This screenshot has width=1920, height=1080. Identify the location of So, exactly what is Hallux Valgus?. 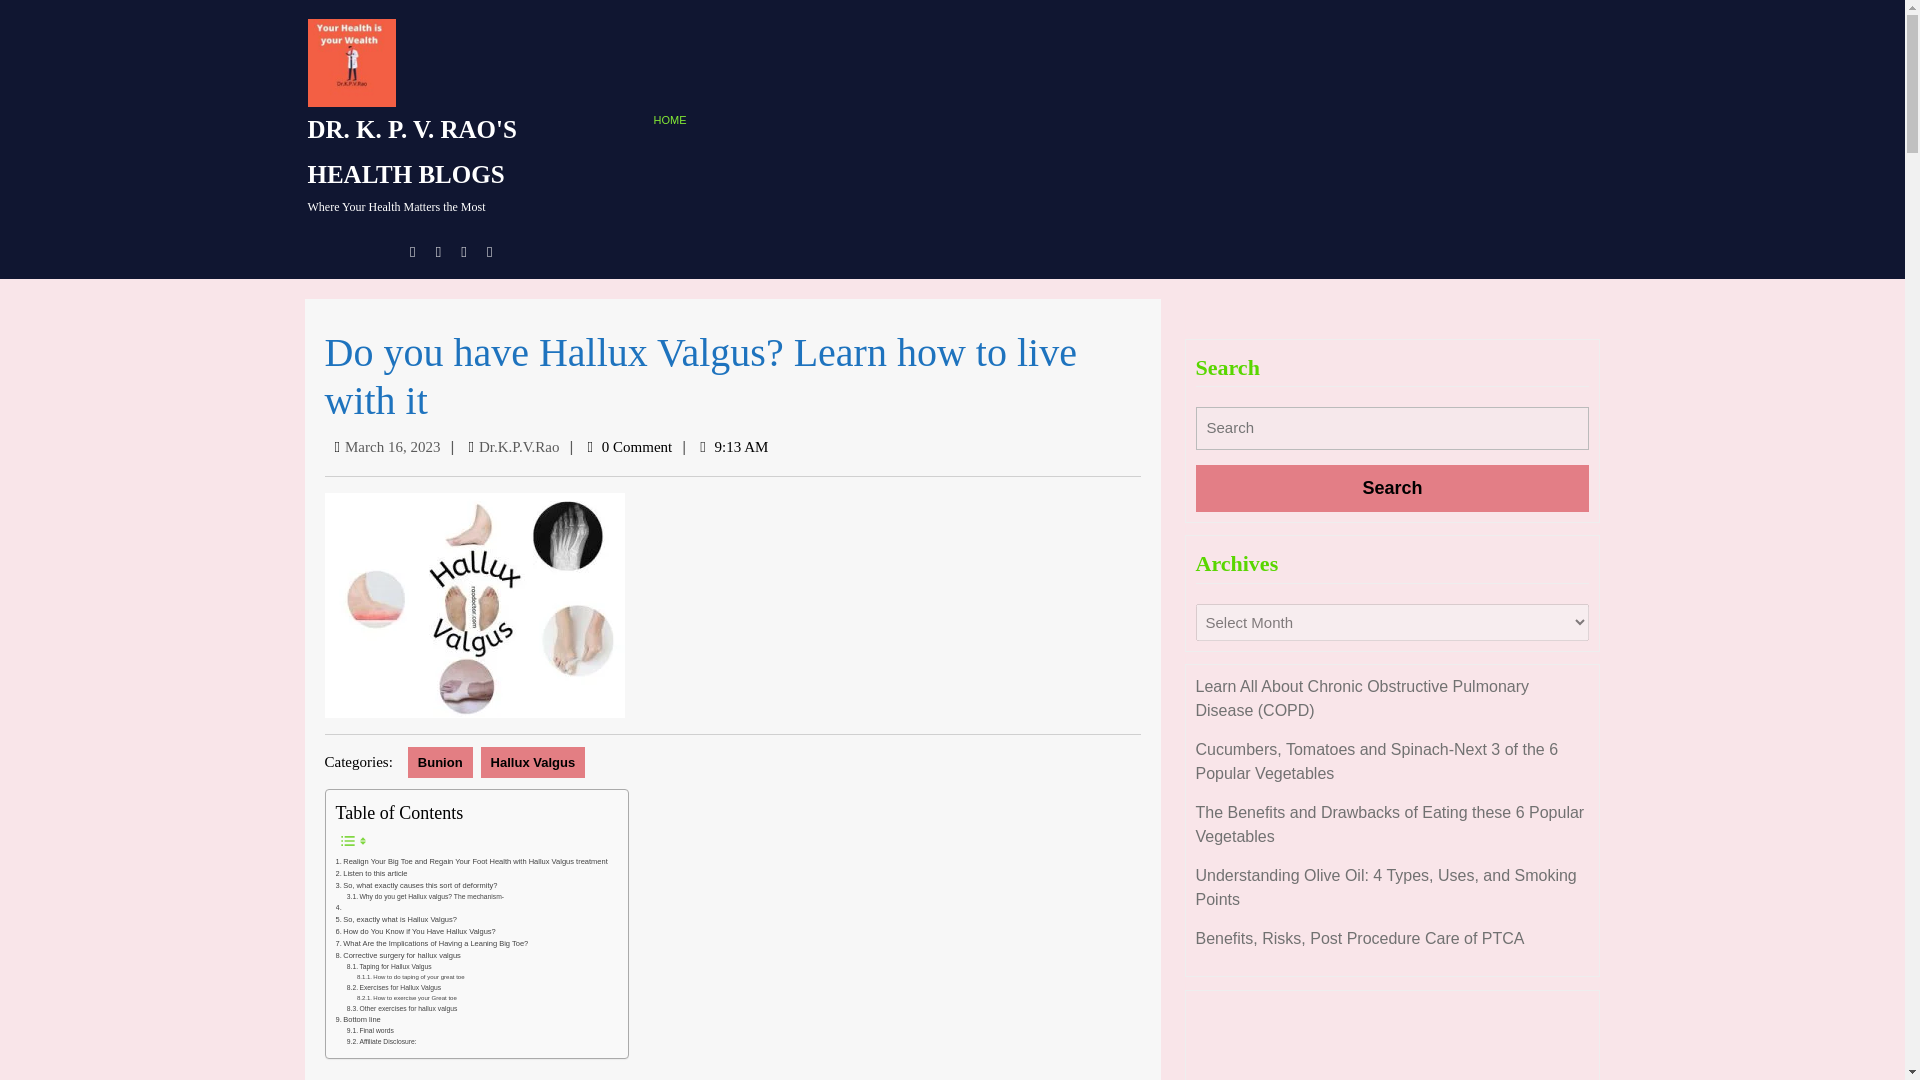
(396, 919).